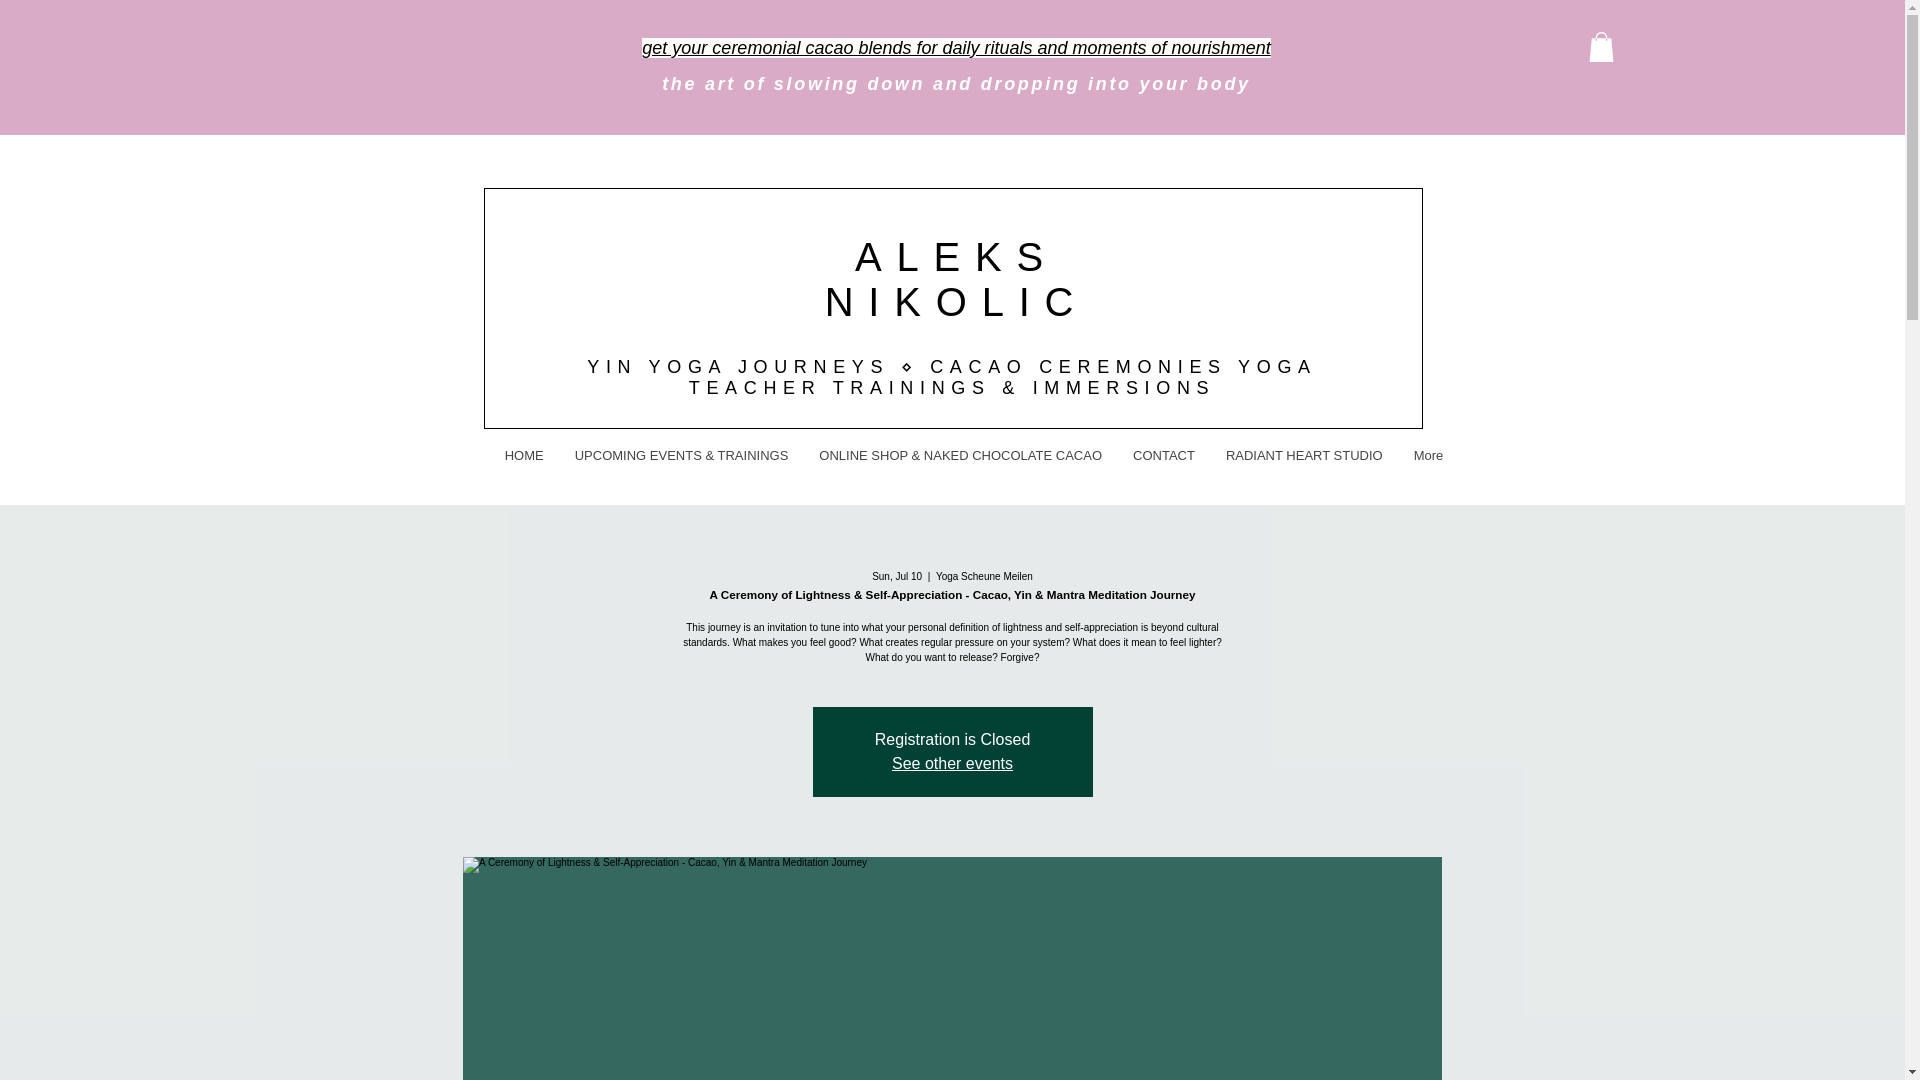 Image resolution: width=1920 pixels, height=1080 pixels. Describe the element at coordinates (1303, 469) in the screenshot. I see `RADIANT HEART STUDIO` at that location.